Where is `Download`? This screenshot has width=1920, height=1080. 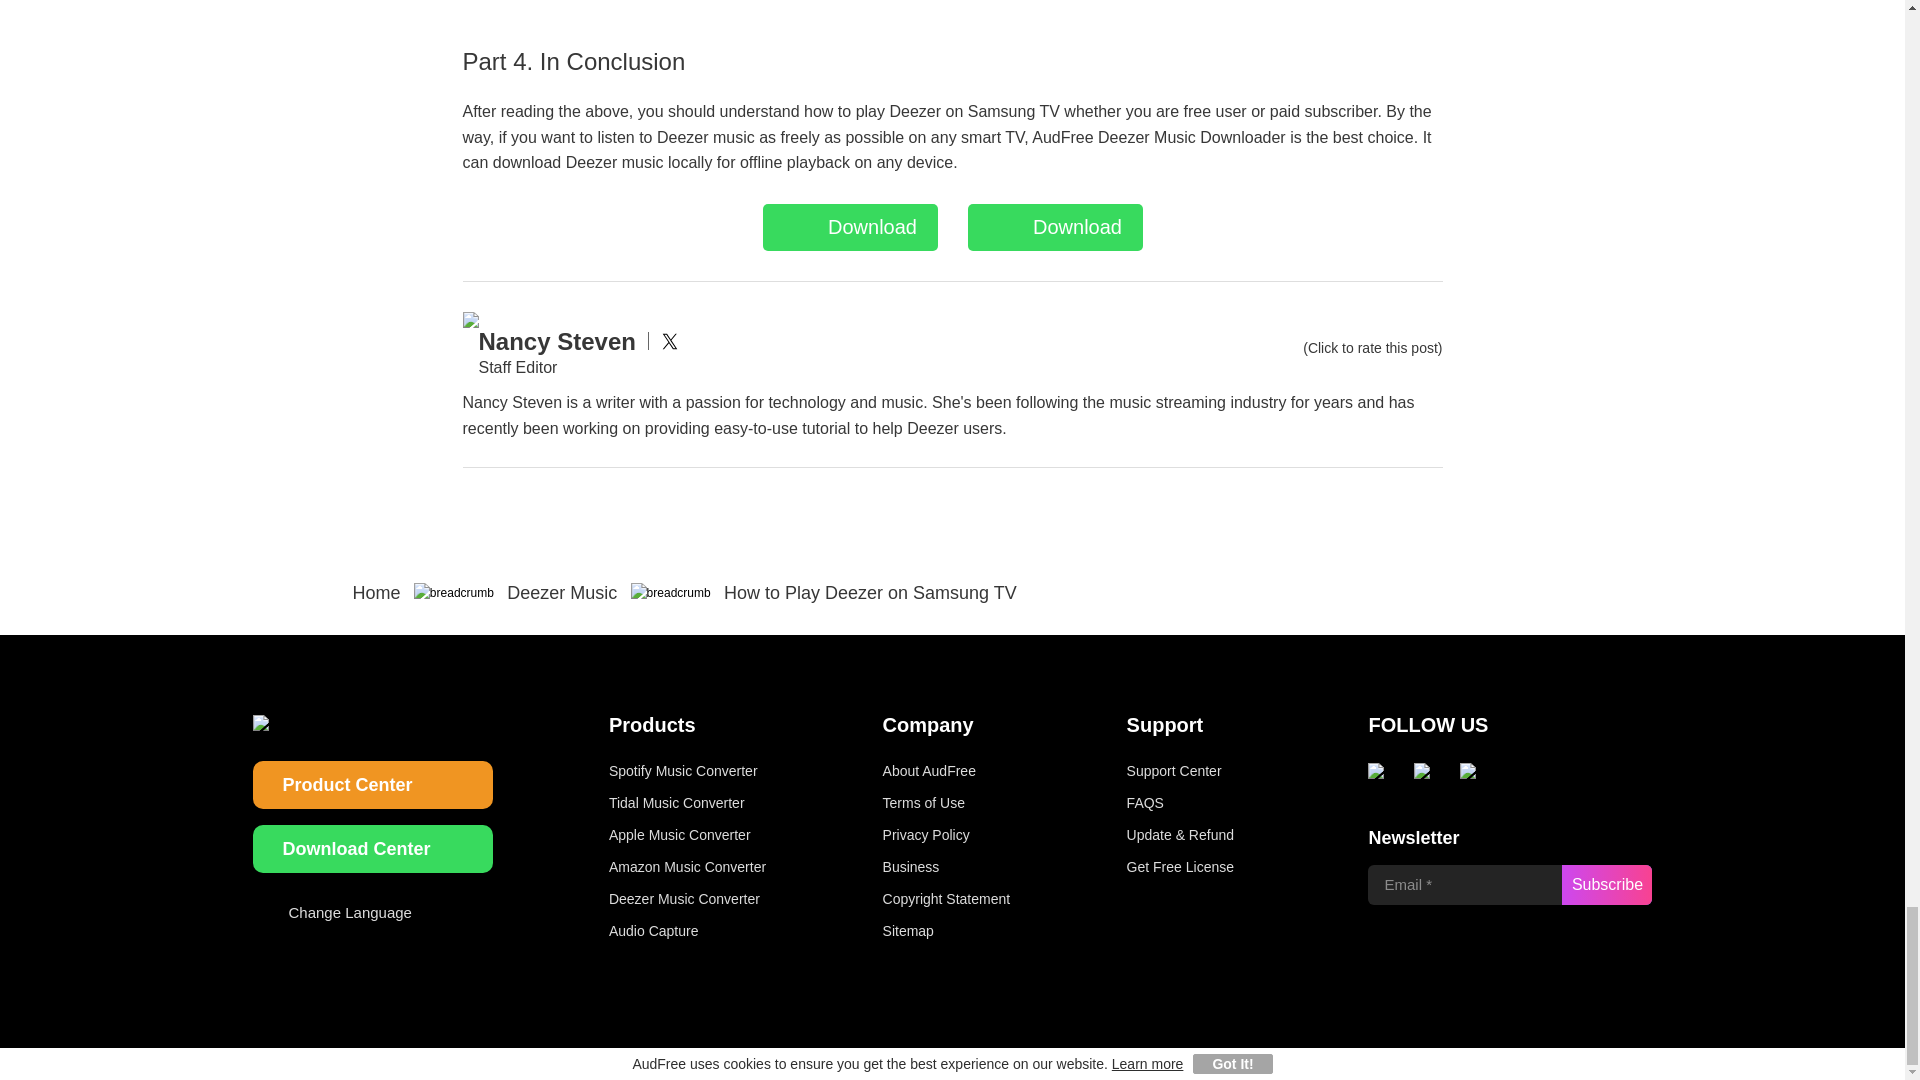 Download is located at coordinates (849, 227).